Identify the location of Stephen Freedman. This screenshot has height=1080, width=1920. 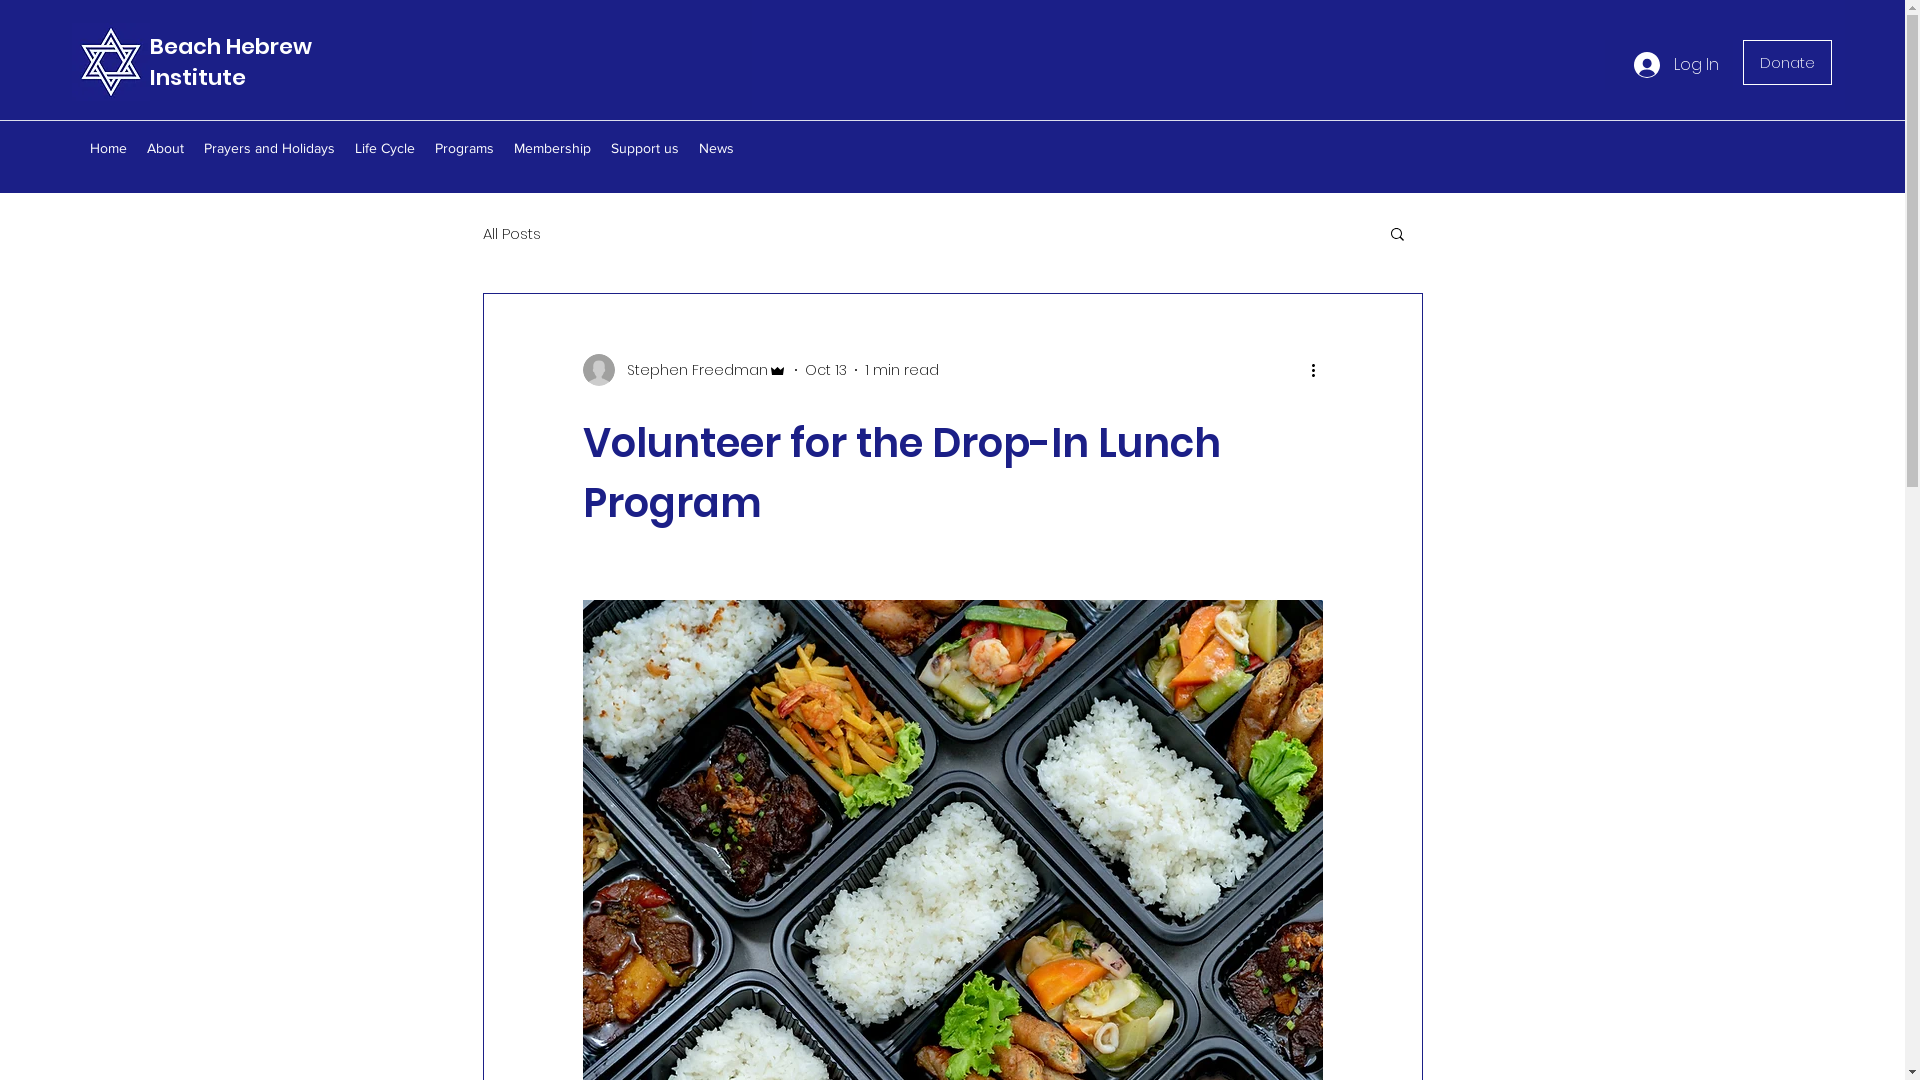
(684, 370).